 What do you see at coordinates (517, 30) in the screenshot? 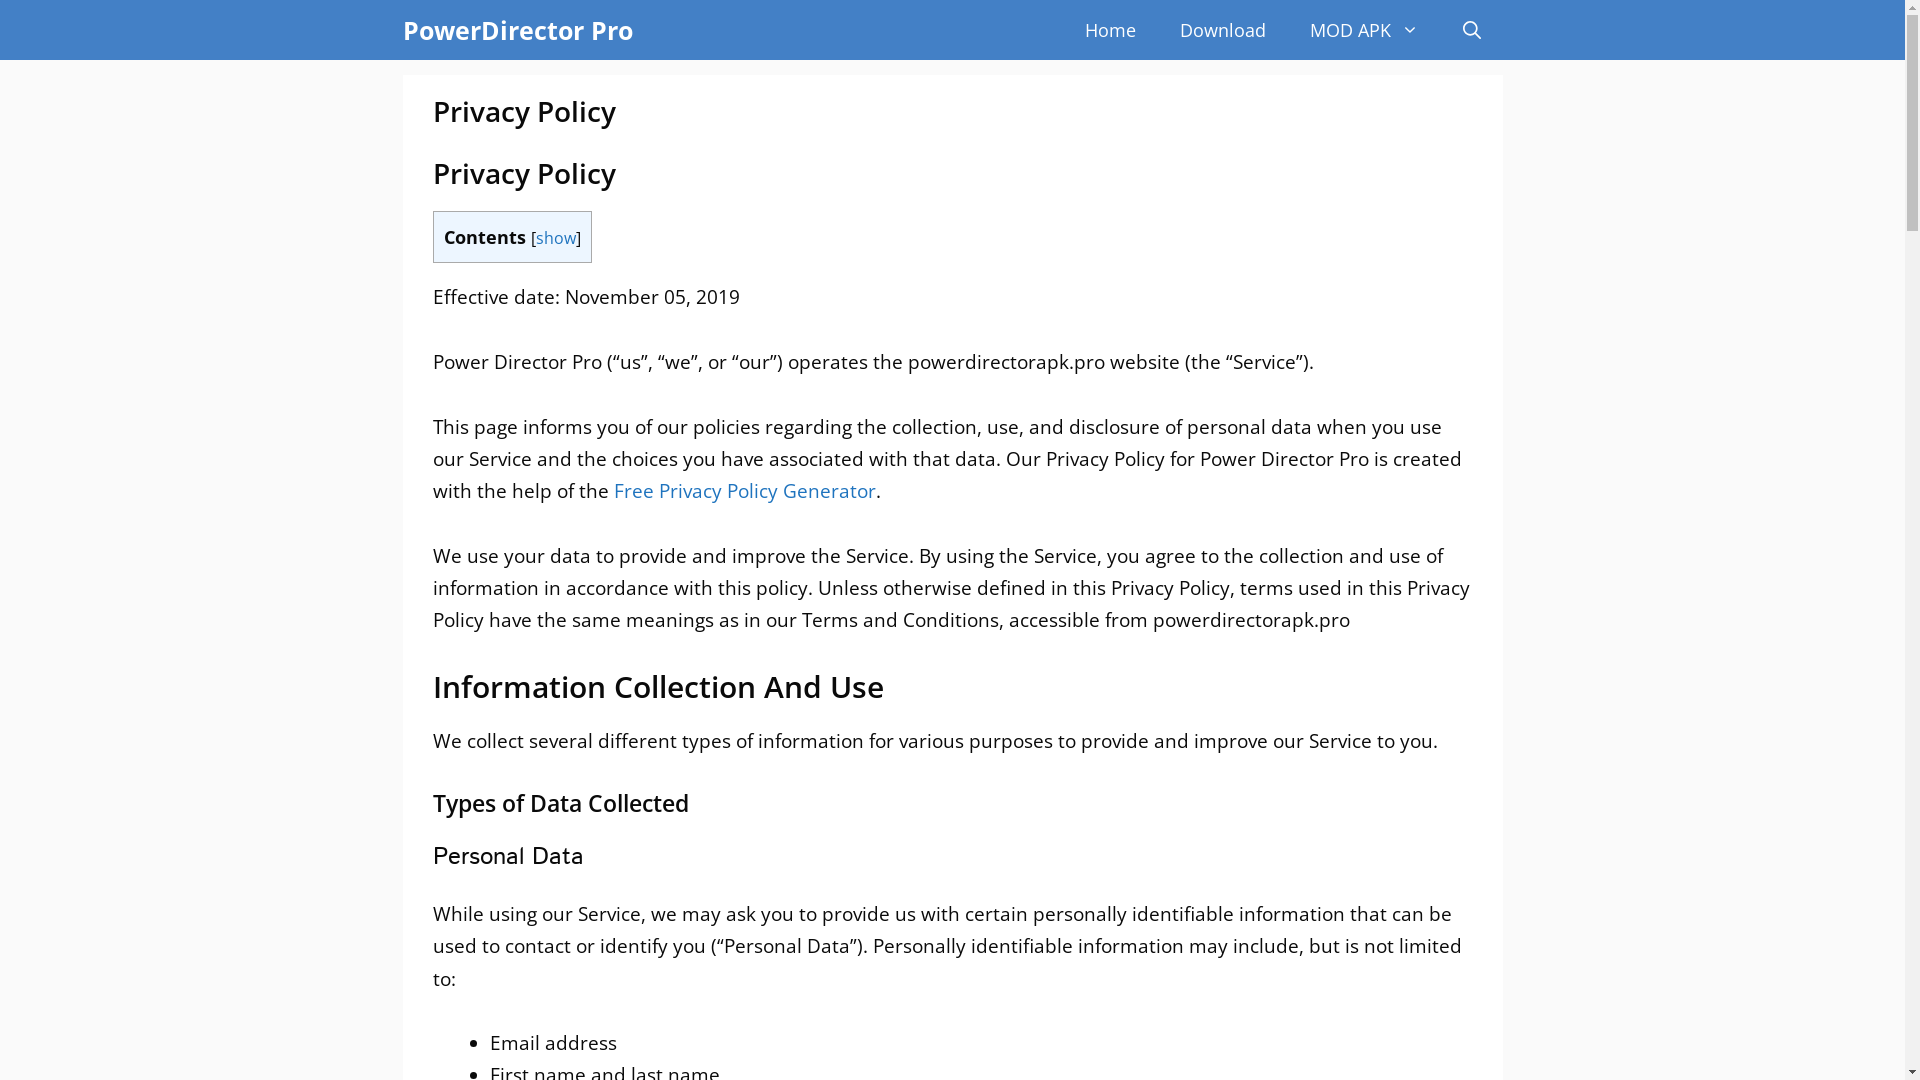
I see `PowerDirector Pro` at bounding box center [517, 30].